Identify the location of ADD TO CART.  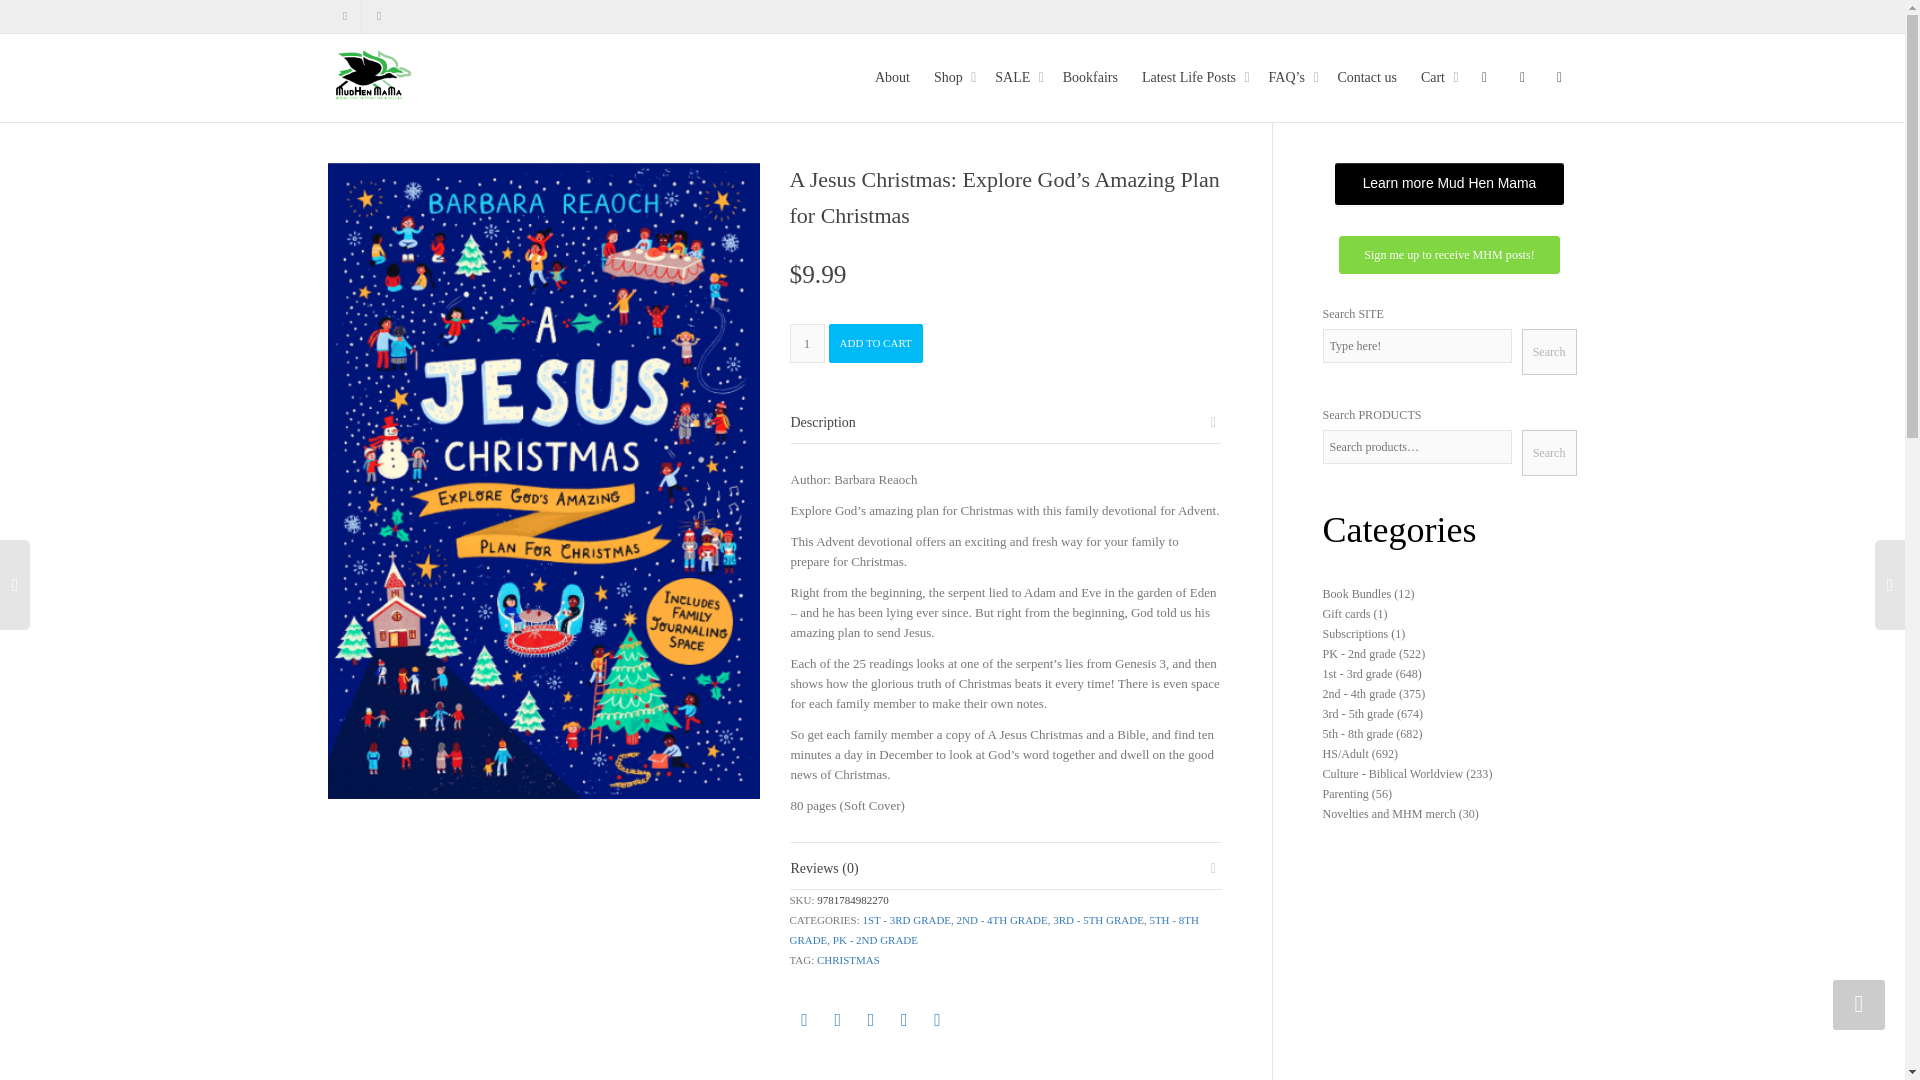
(874, 343).